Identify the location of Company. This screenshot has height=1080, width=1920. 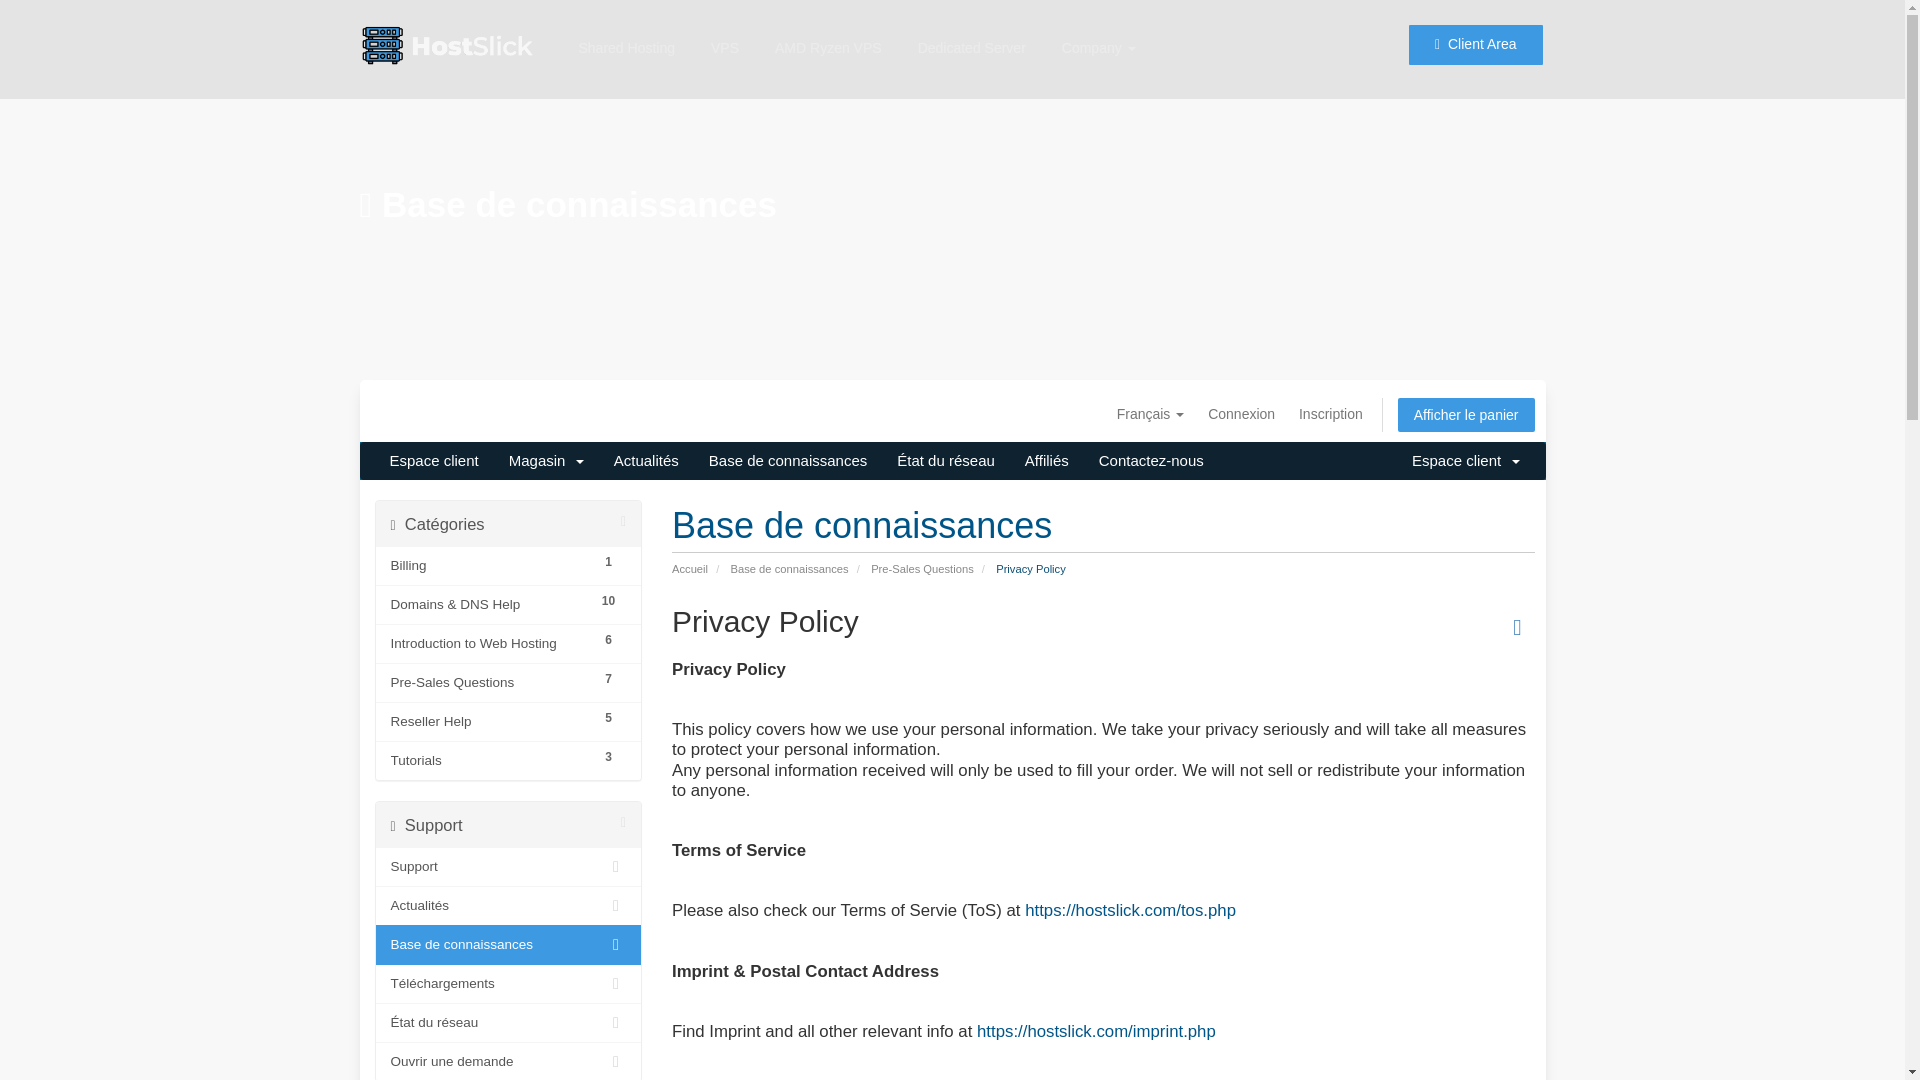
(1098, 30).